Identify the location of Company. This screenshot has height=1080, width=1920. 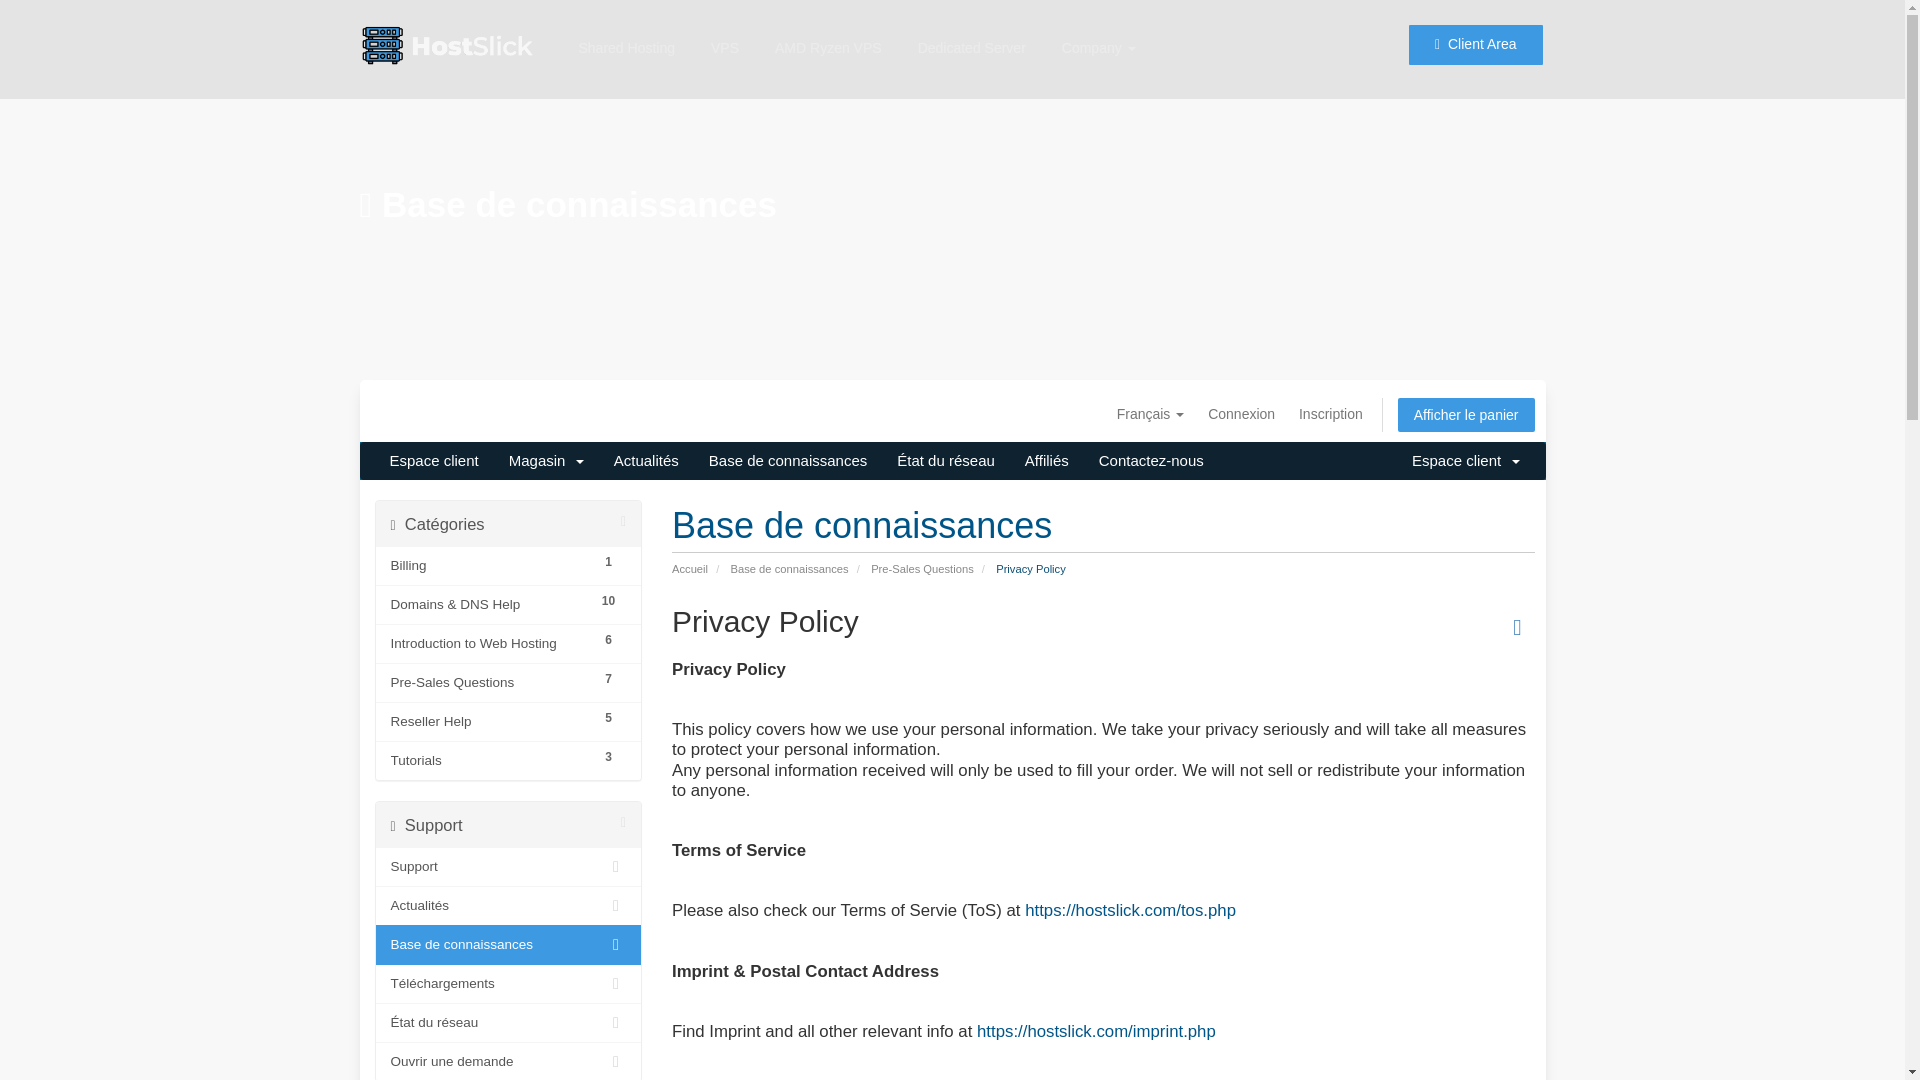
(1098, 30).